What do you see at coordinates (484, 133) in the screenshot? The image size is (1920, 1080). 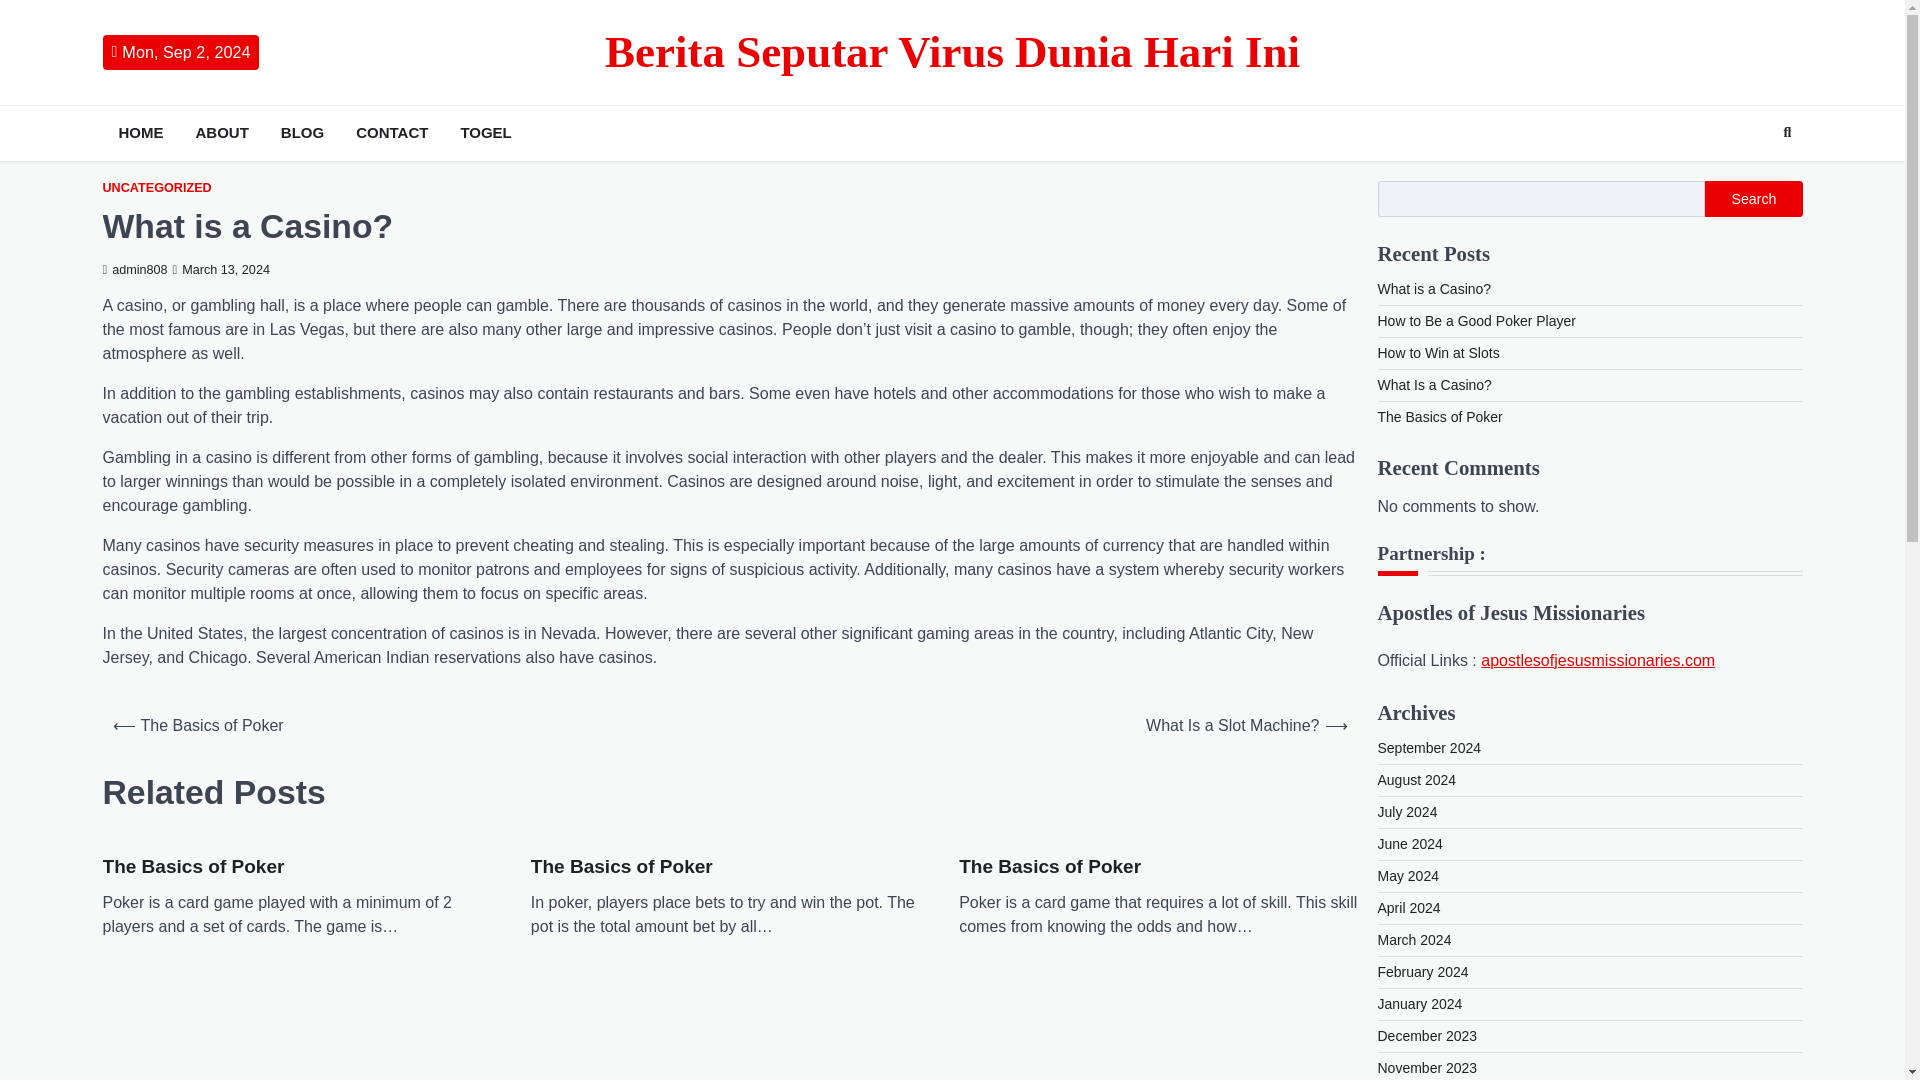 I see `TOGEL` at bounding box center [484, 133].